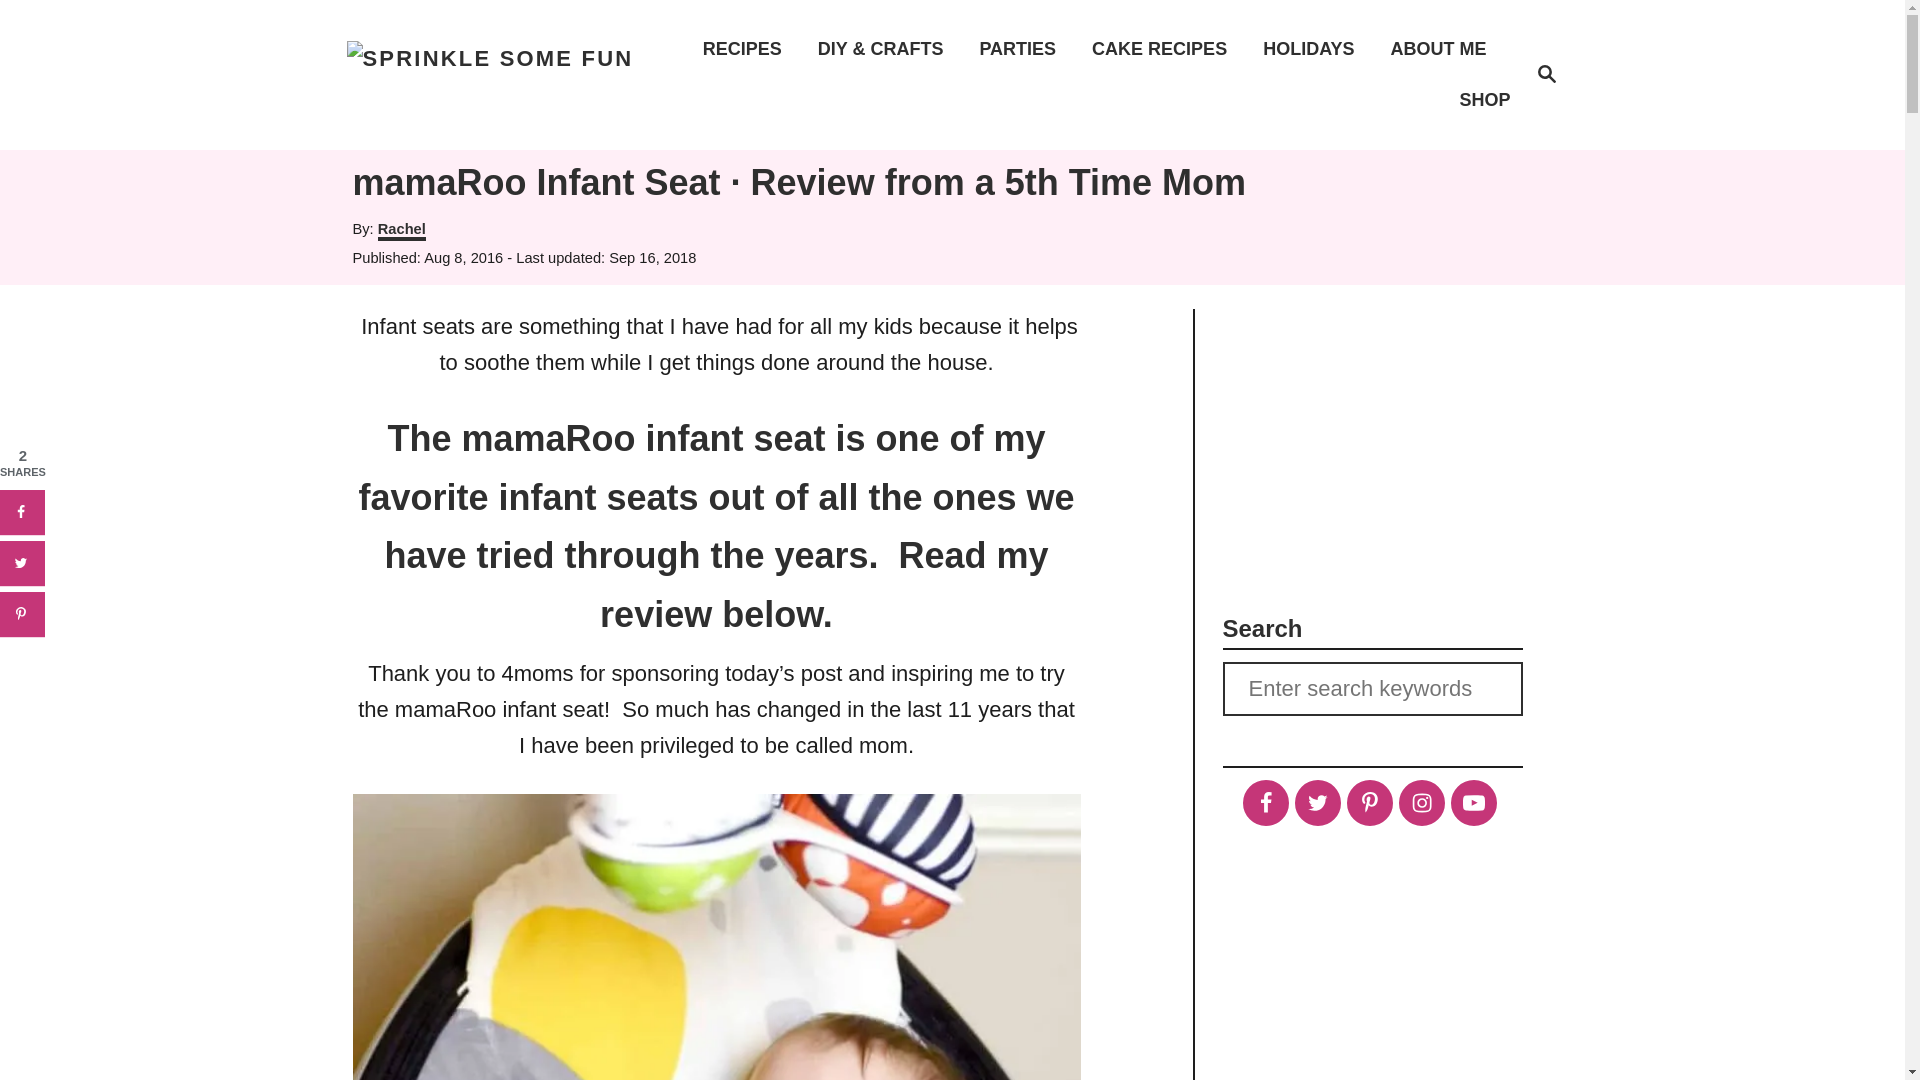 Image resolution: width=1920 pixels, height=1080 pixels. What do you see at coordinates (1265, 802) in the screenshot?
I see `Rachel` at bounding box center [1265, 802].